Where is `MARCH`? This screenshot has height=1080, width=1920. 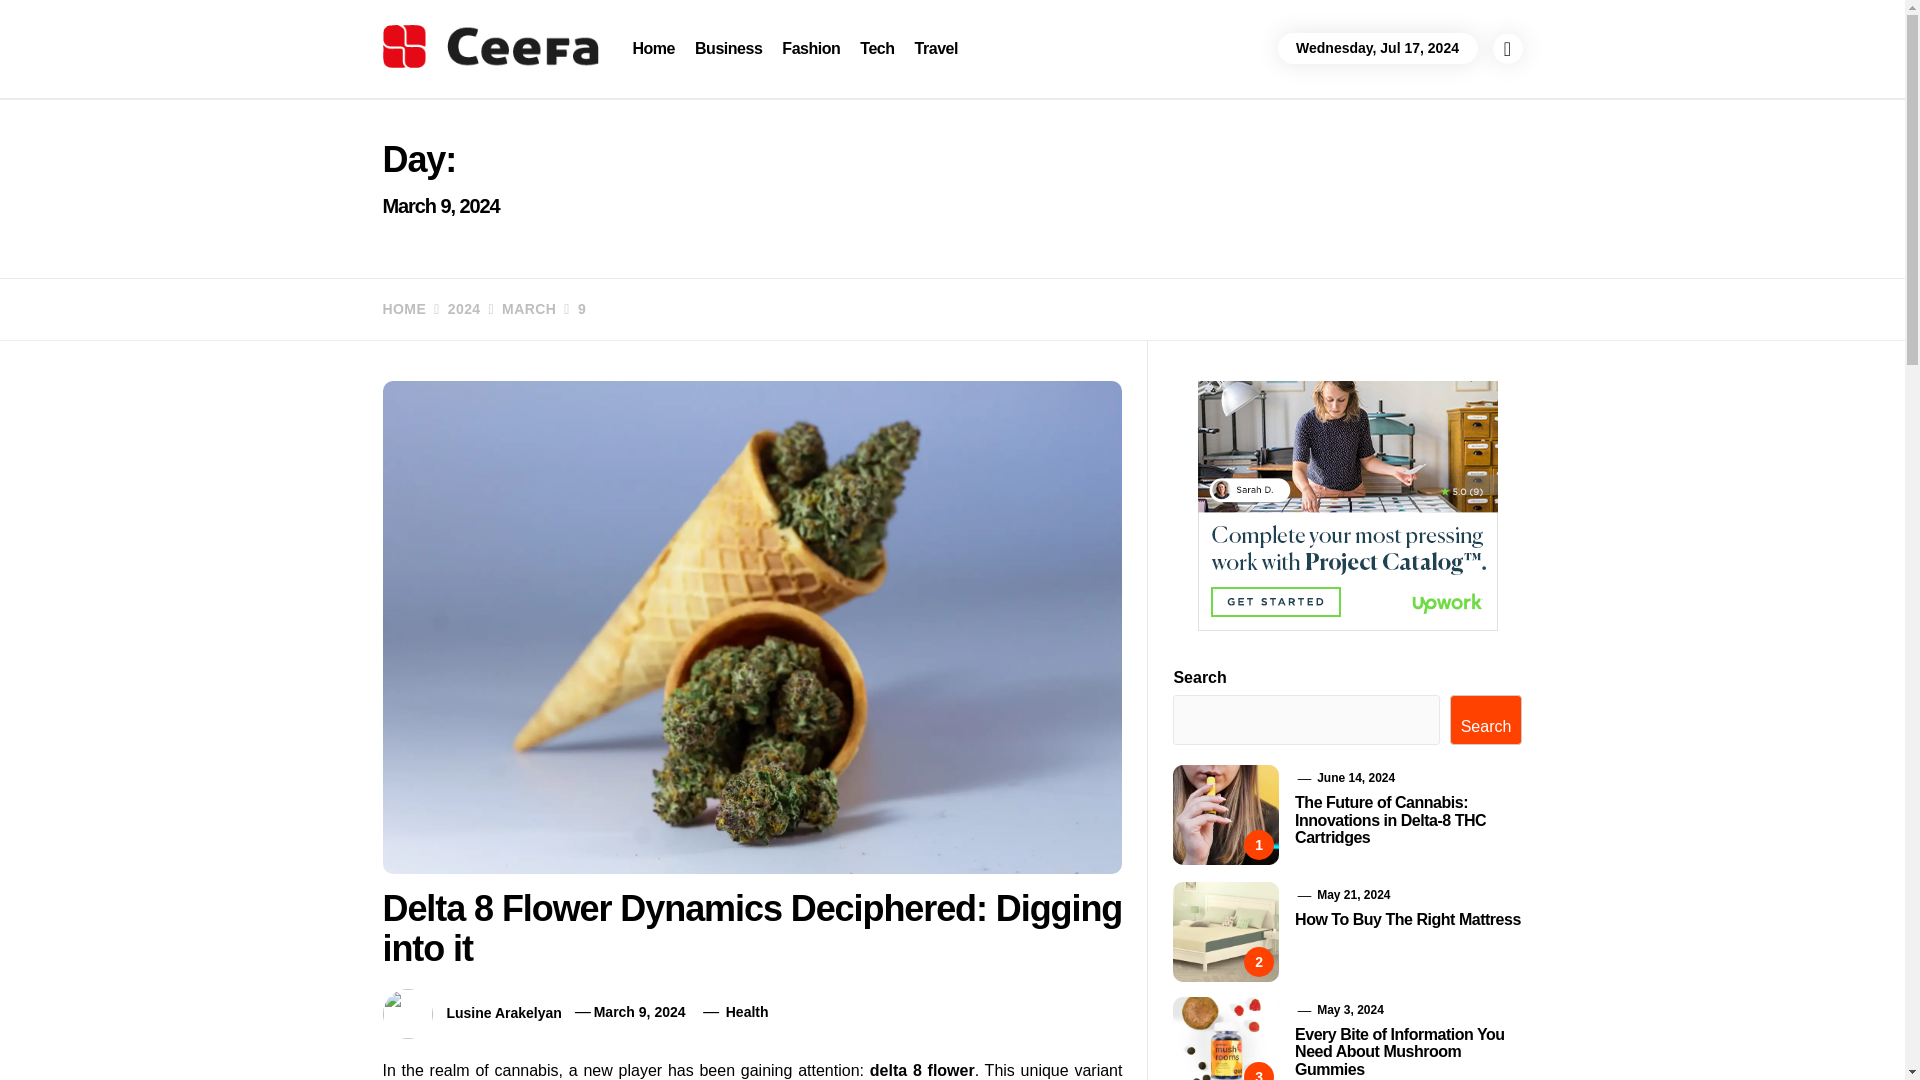 MARCH is located at coordinates (518, 309).